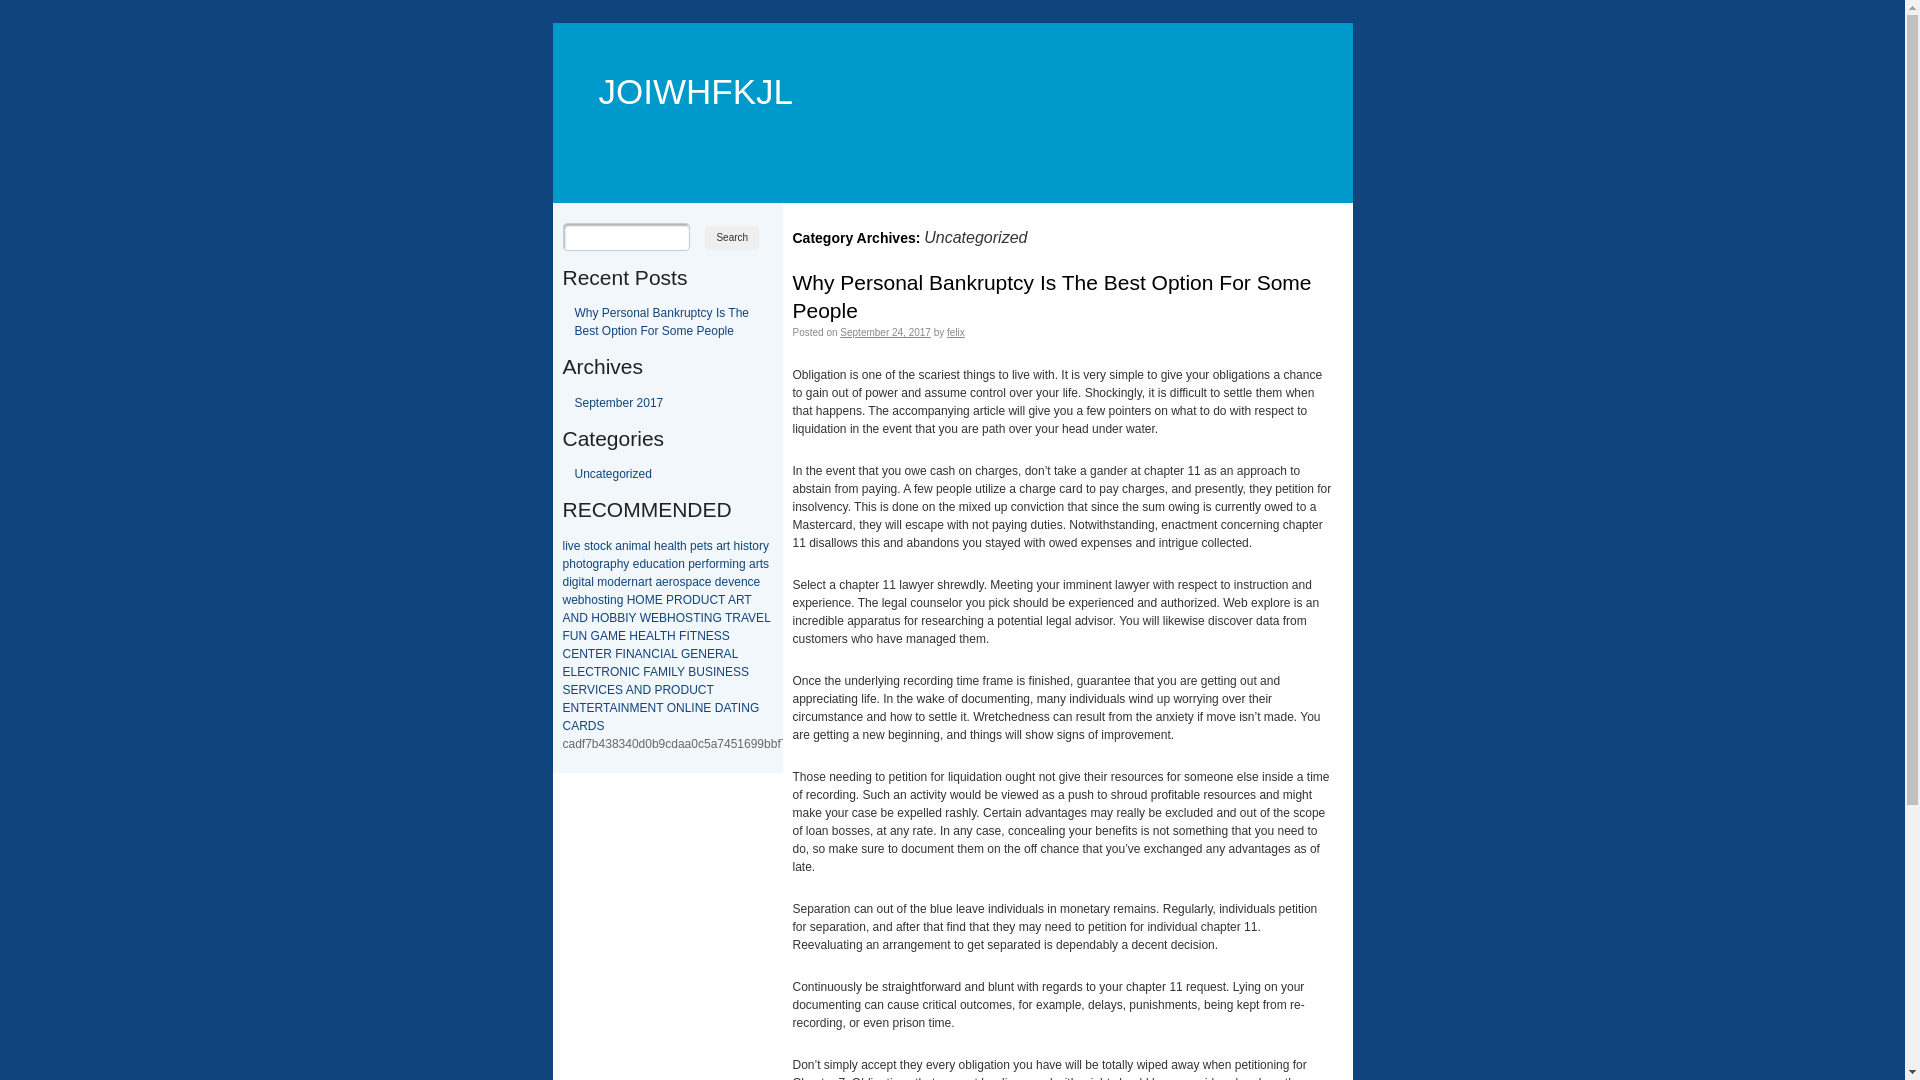  I want to click on O, so click(680, 618).